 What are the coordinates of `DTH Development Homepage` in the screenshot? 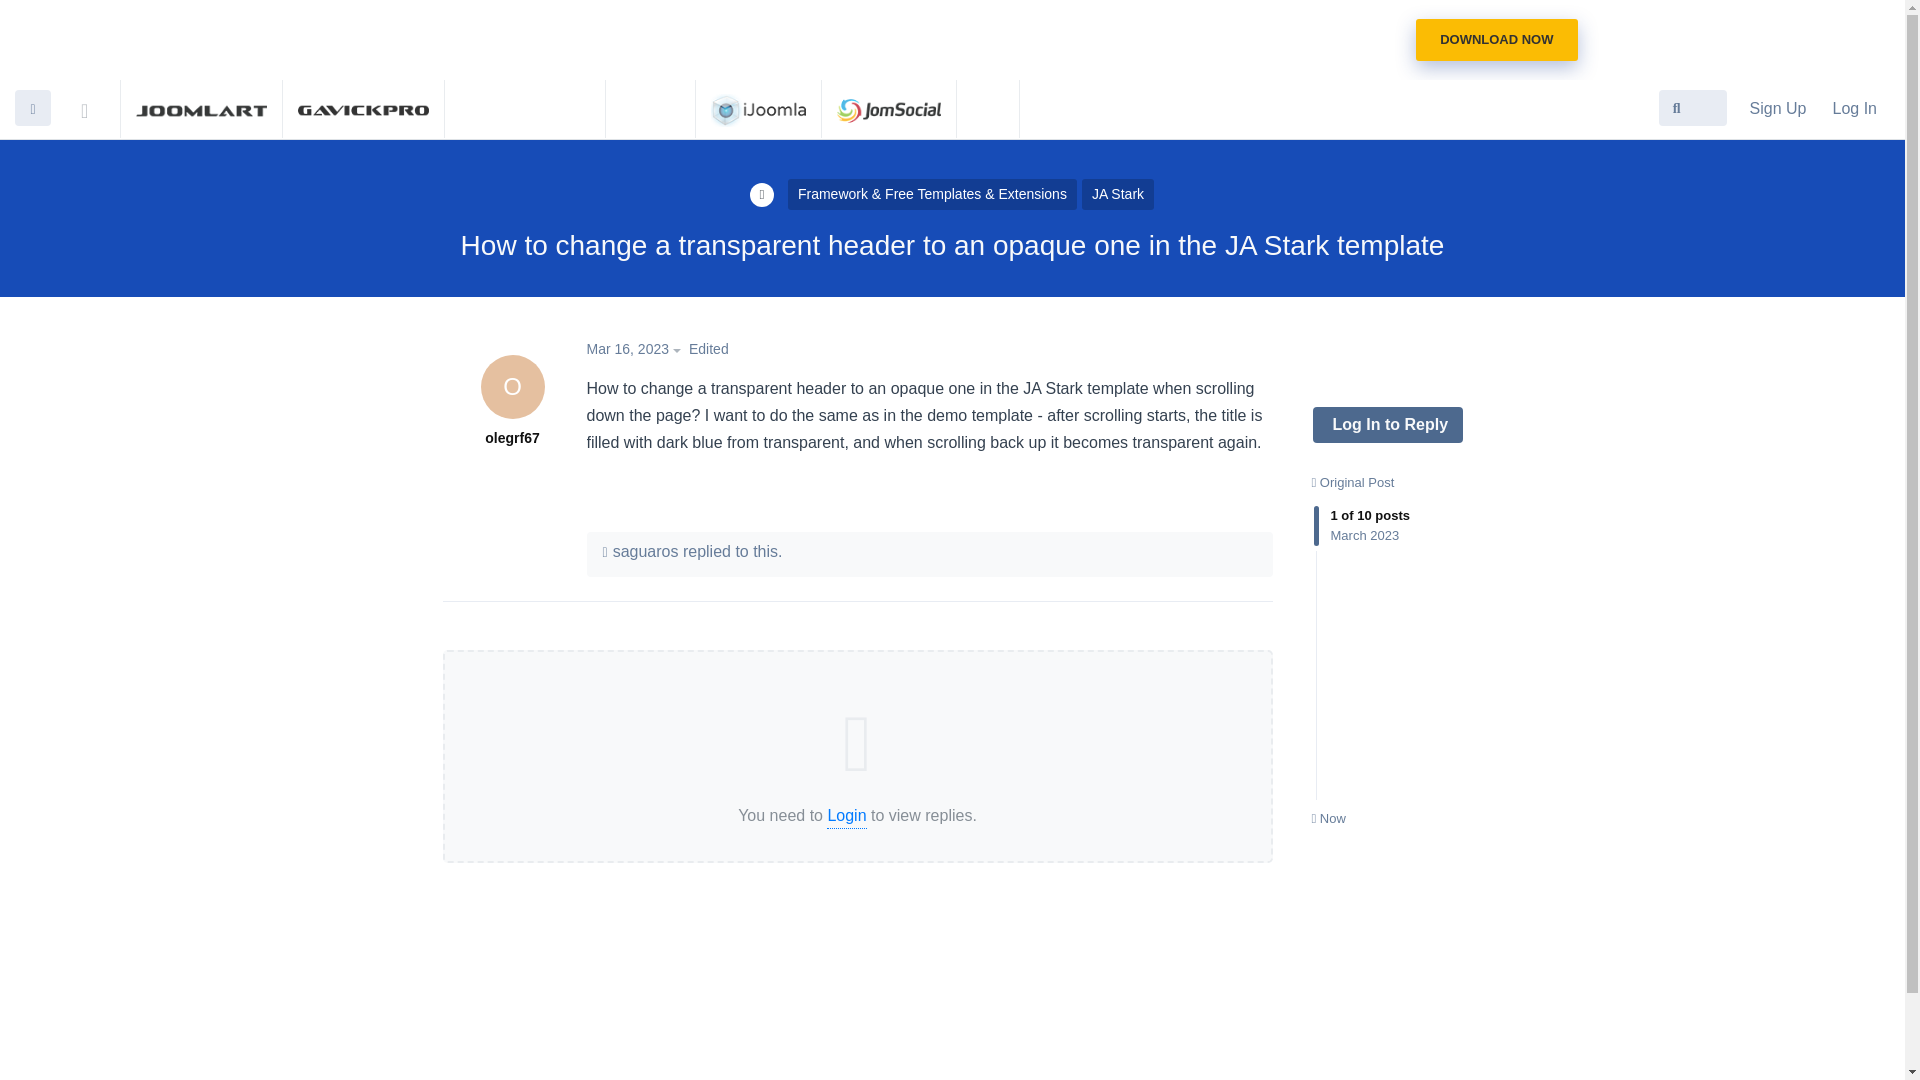 It's located at (988, 108).